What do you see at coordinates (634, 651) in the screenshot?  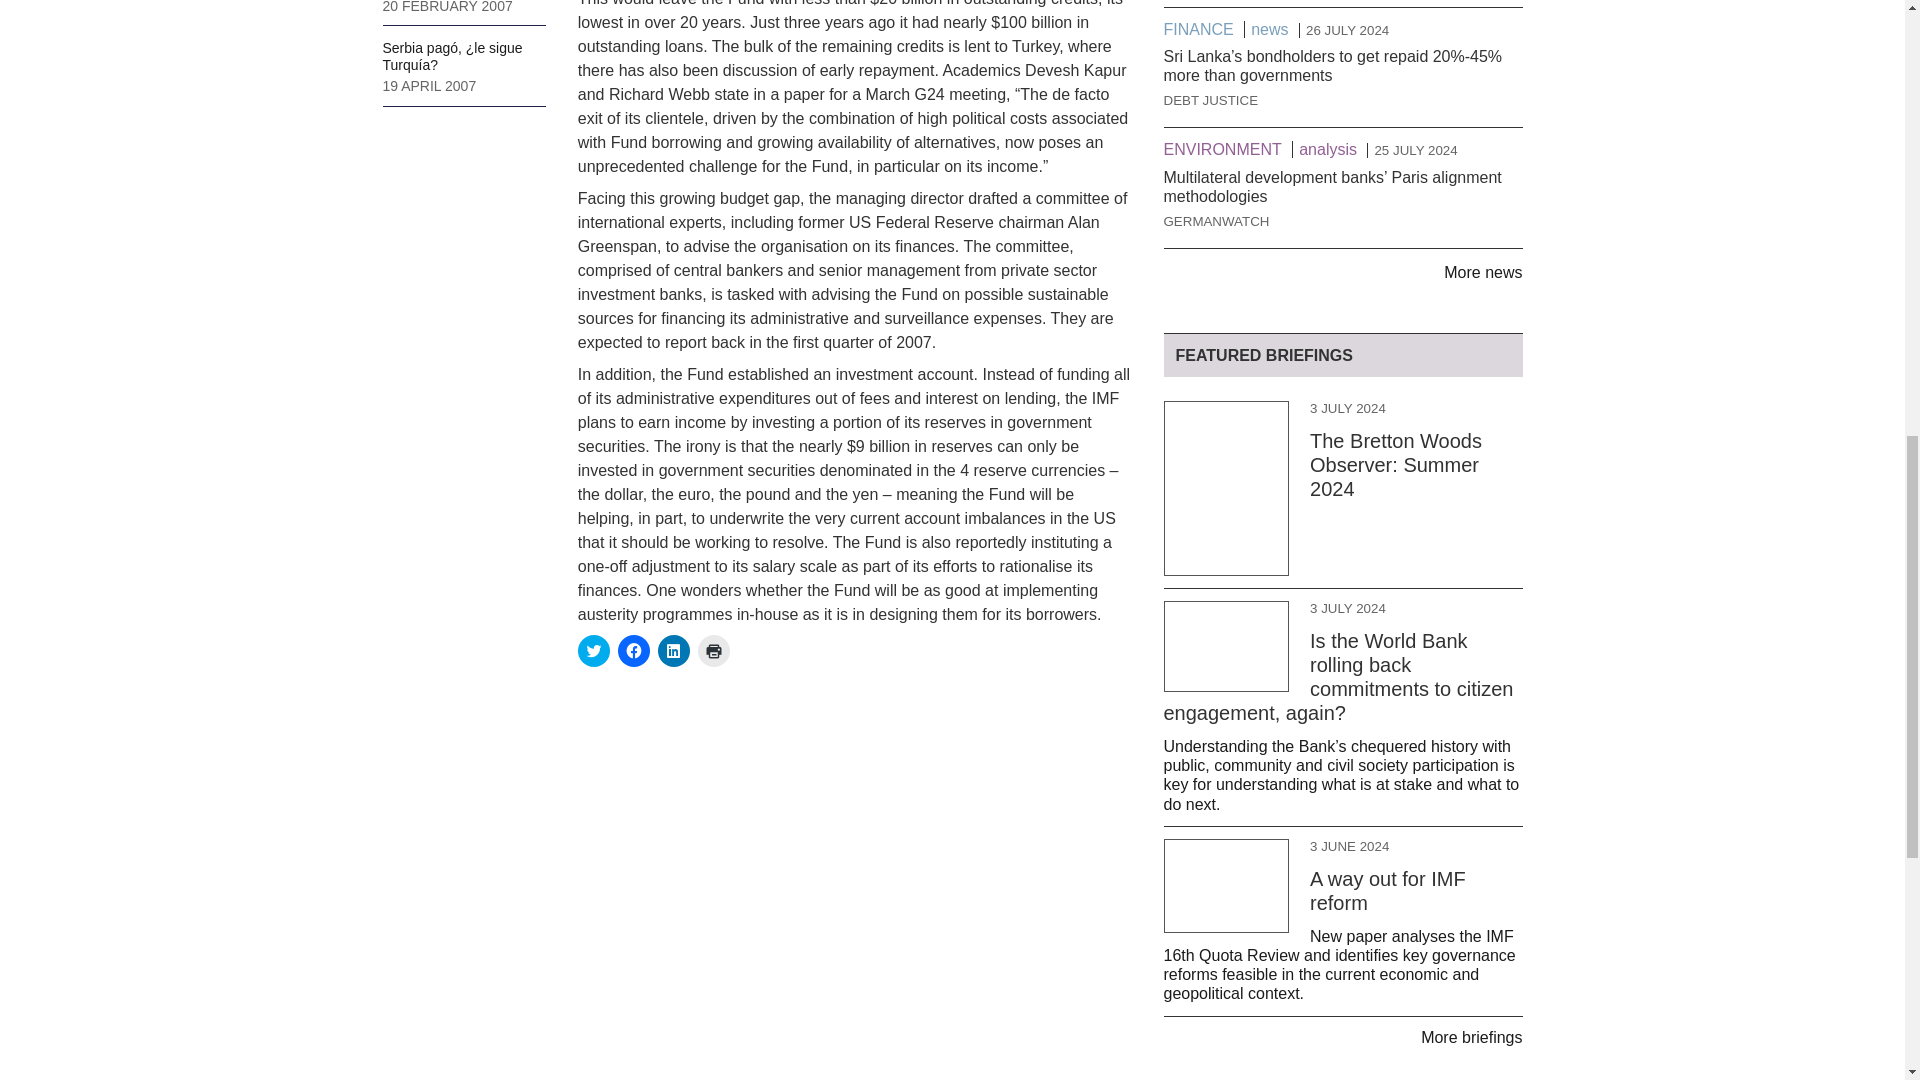 I see `Click to share on Facebook` at bounding box center [634, 651].